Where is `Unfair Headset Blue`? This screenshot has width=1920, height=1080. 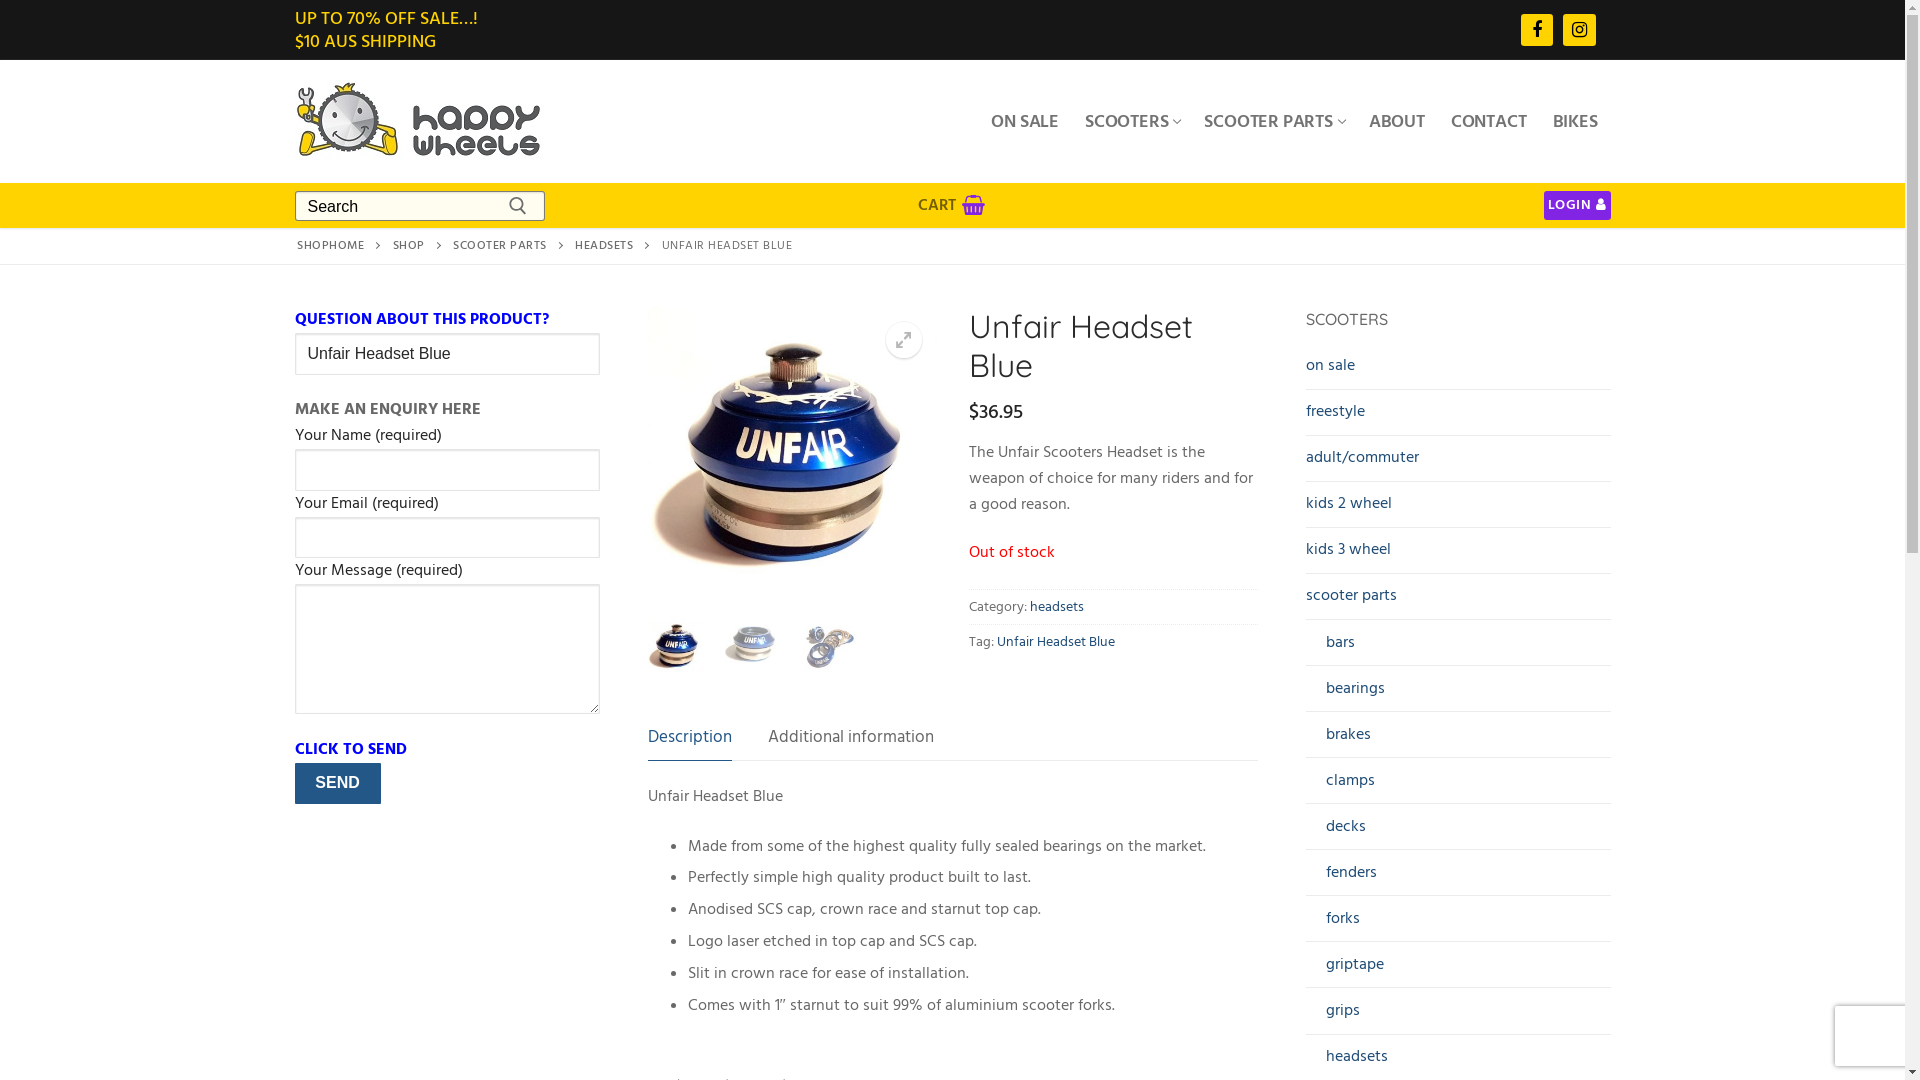 Unfair Headset Blue is located at coordinates (1055, 642).